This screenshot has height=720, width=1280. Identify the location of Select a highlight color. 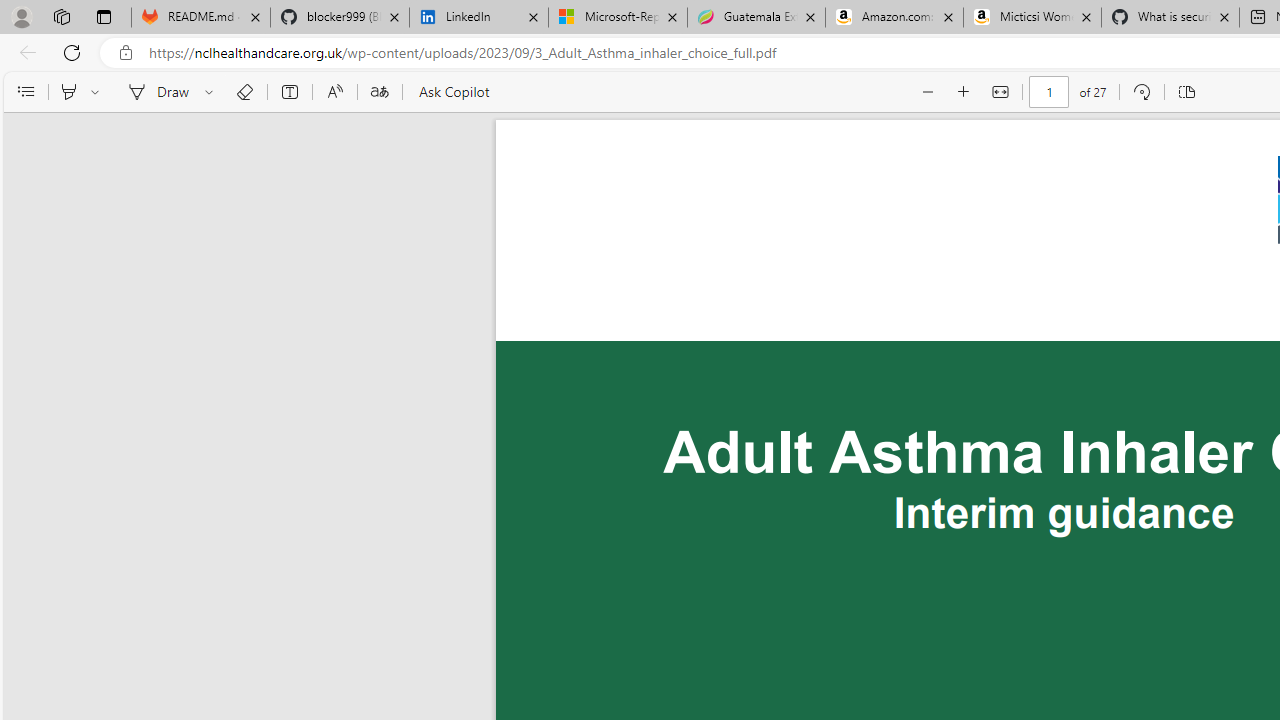
(98, 92).